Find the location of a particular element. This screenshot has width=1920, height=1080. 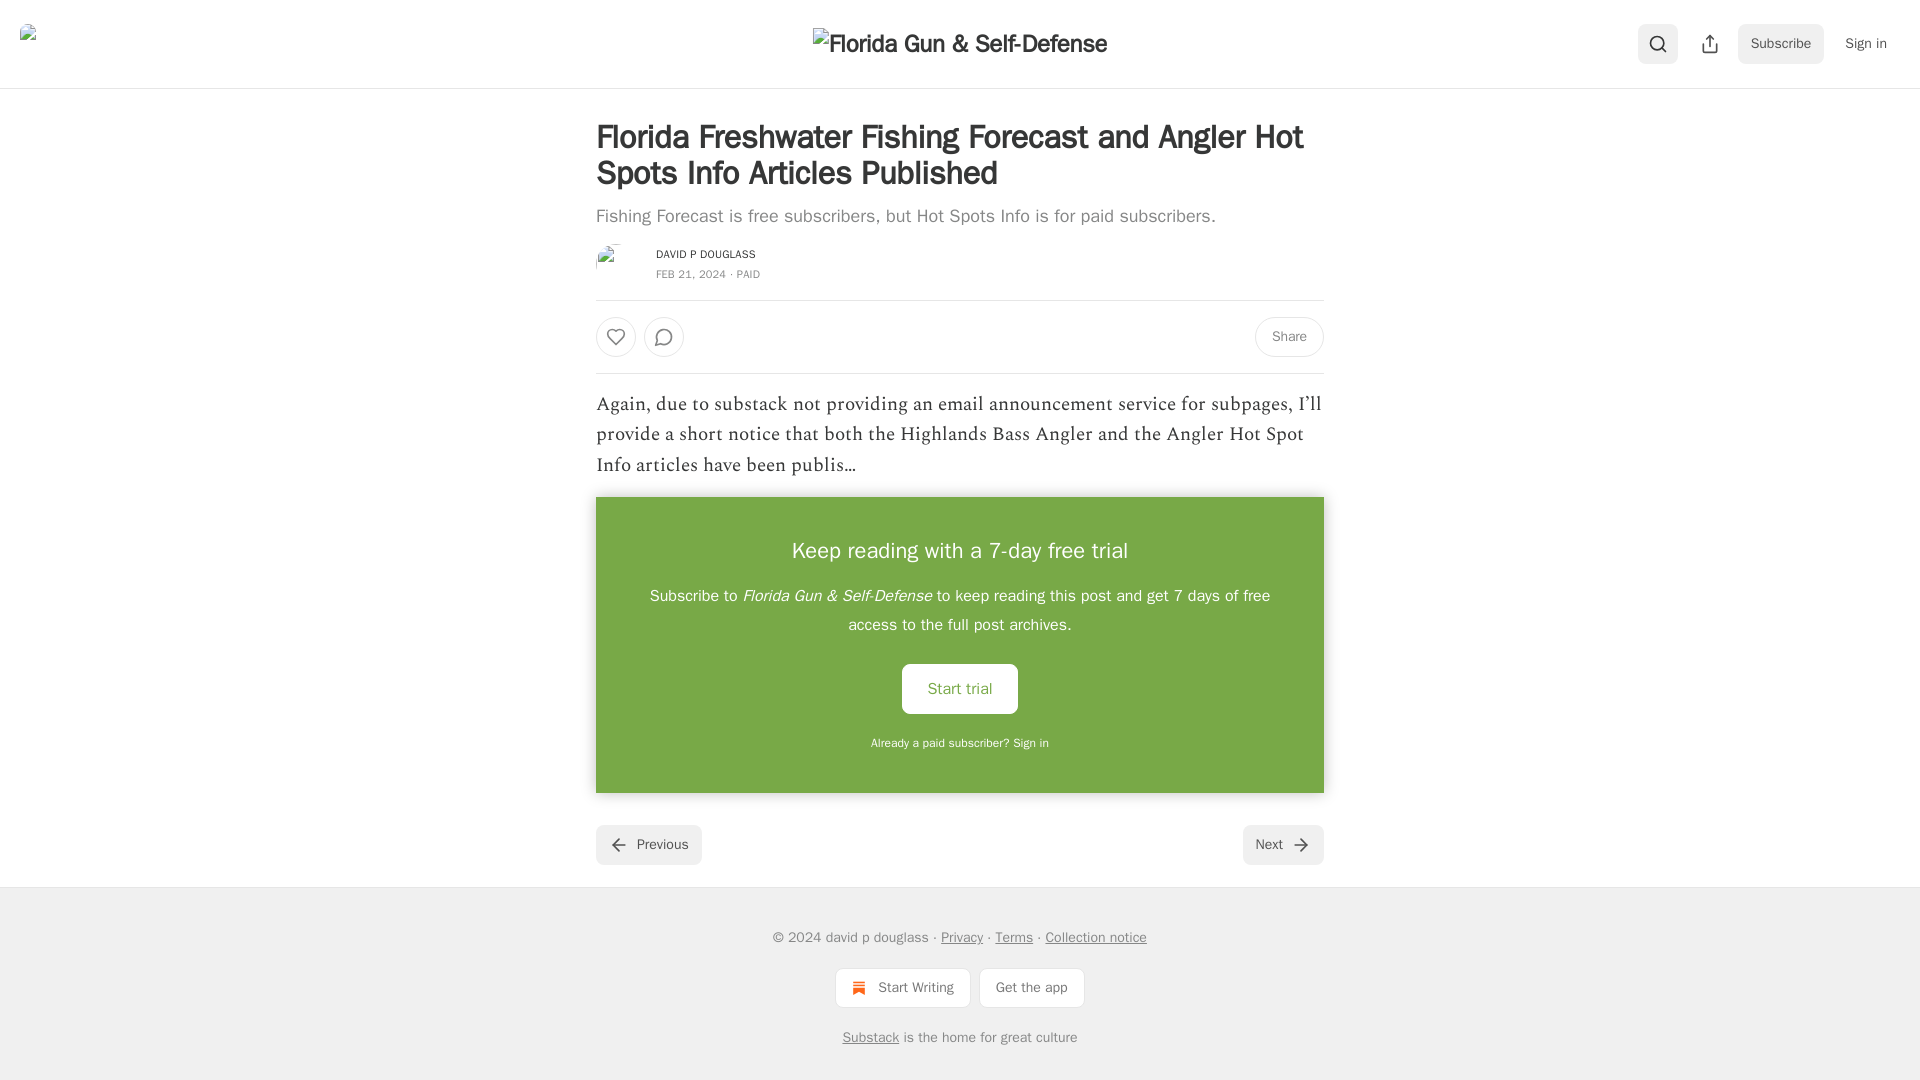

Sign in is located at coordinates (1866, 43).